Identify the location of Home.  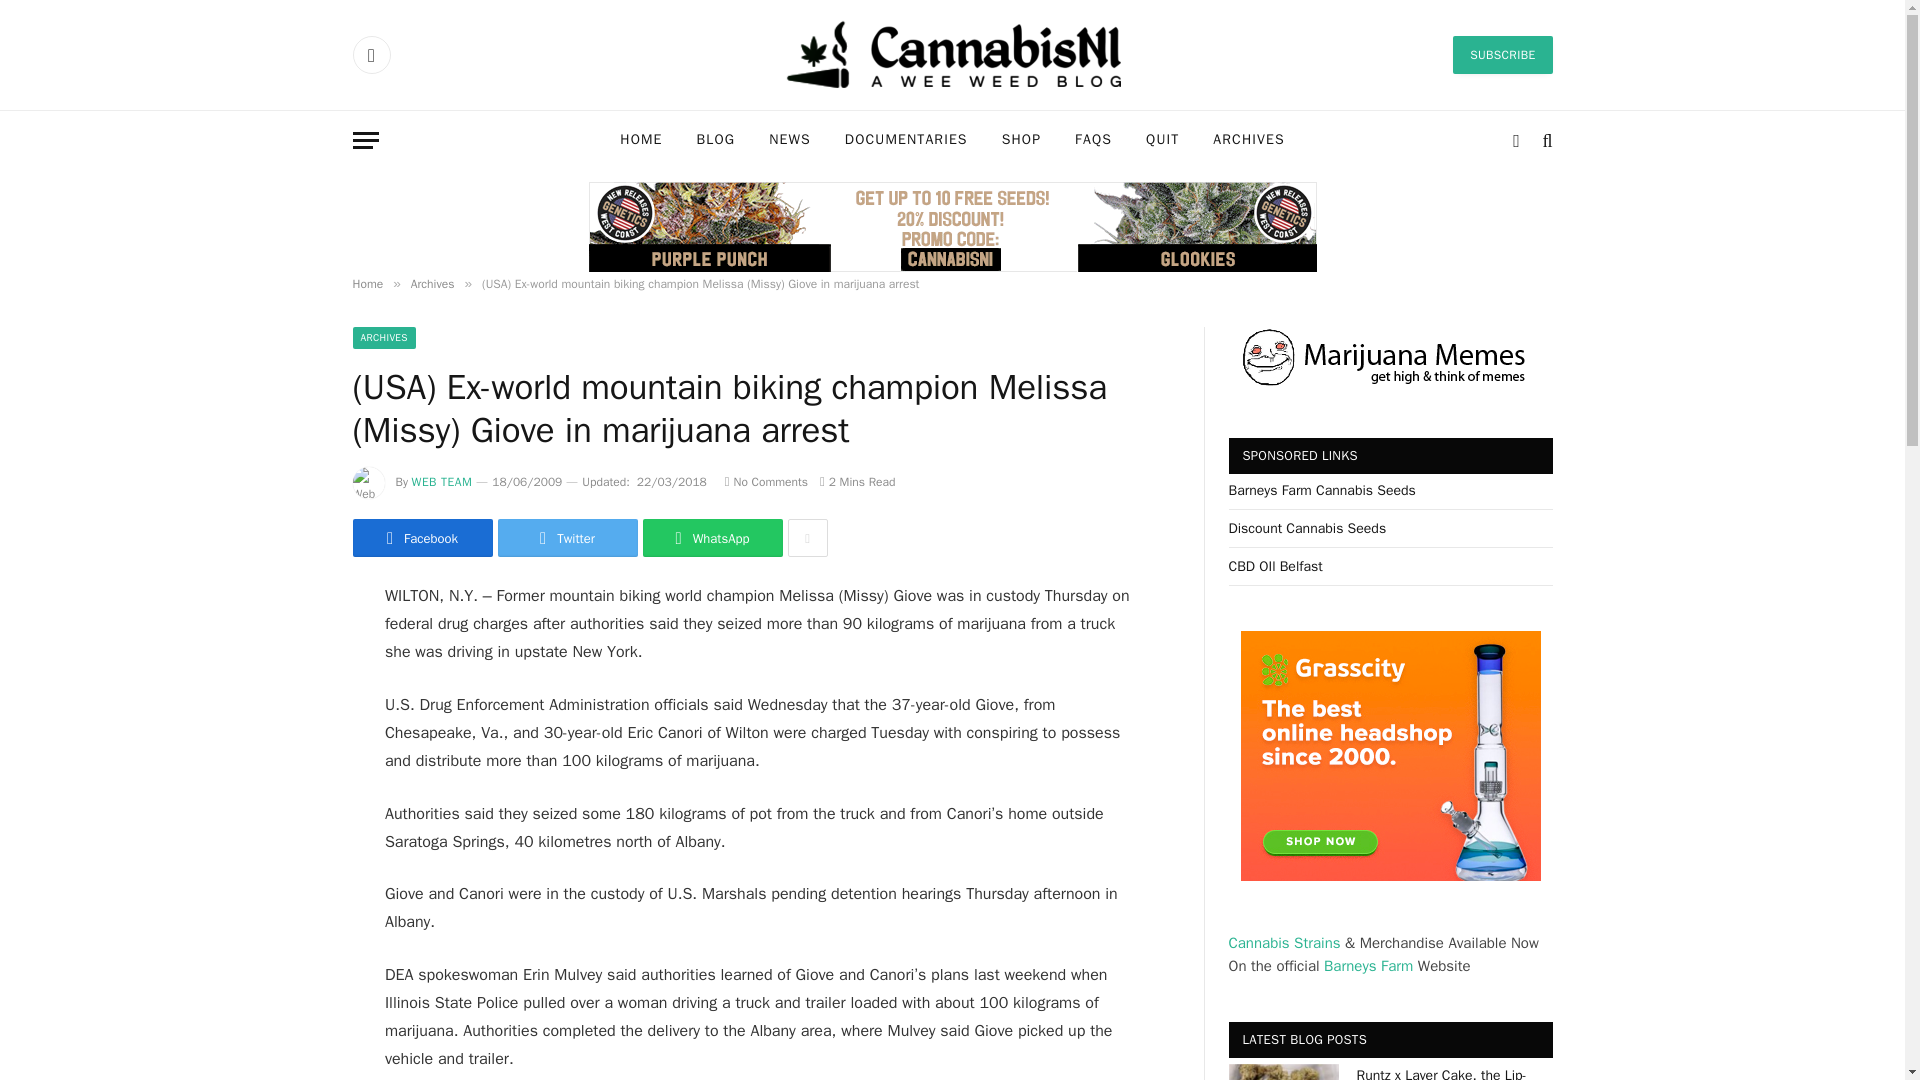
(366, 284).